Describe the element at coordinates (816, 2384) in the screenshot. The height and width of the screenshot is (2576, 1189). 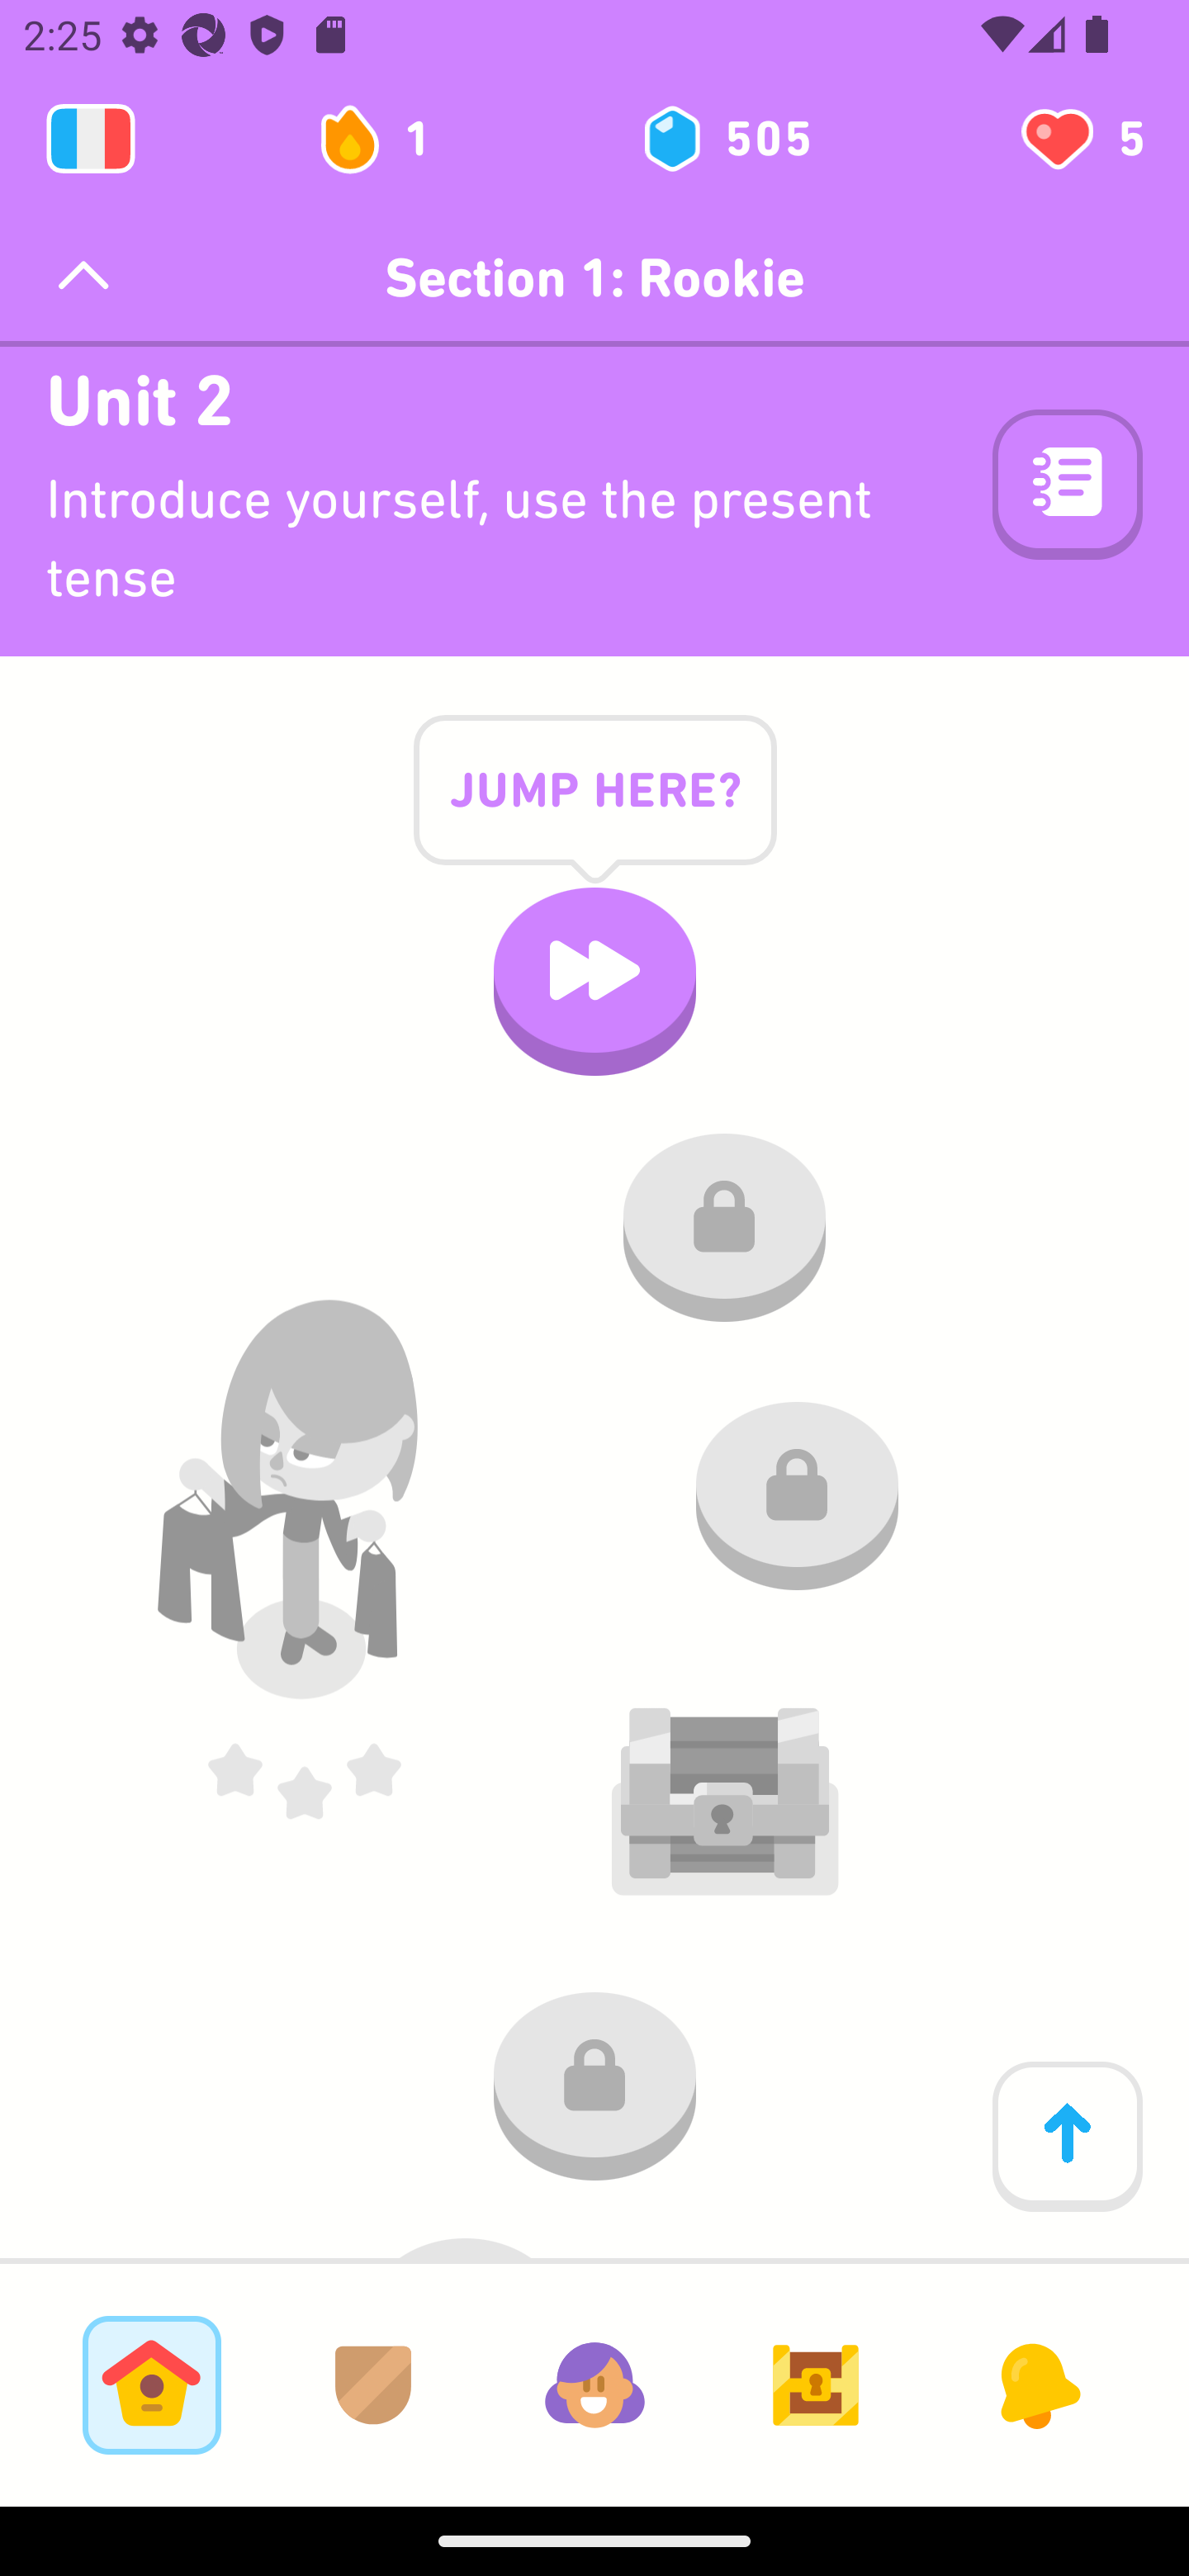
I see `Goals Tab` at that location.